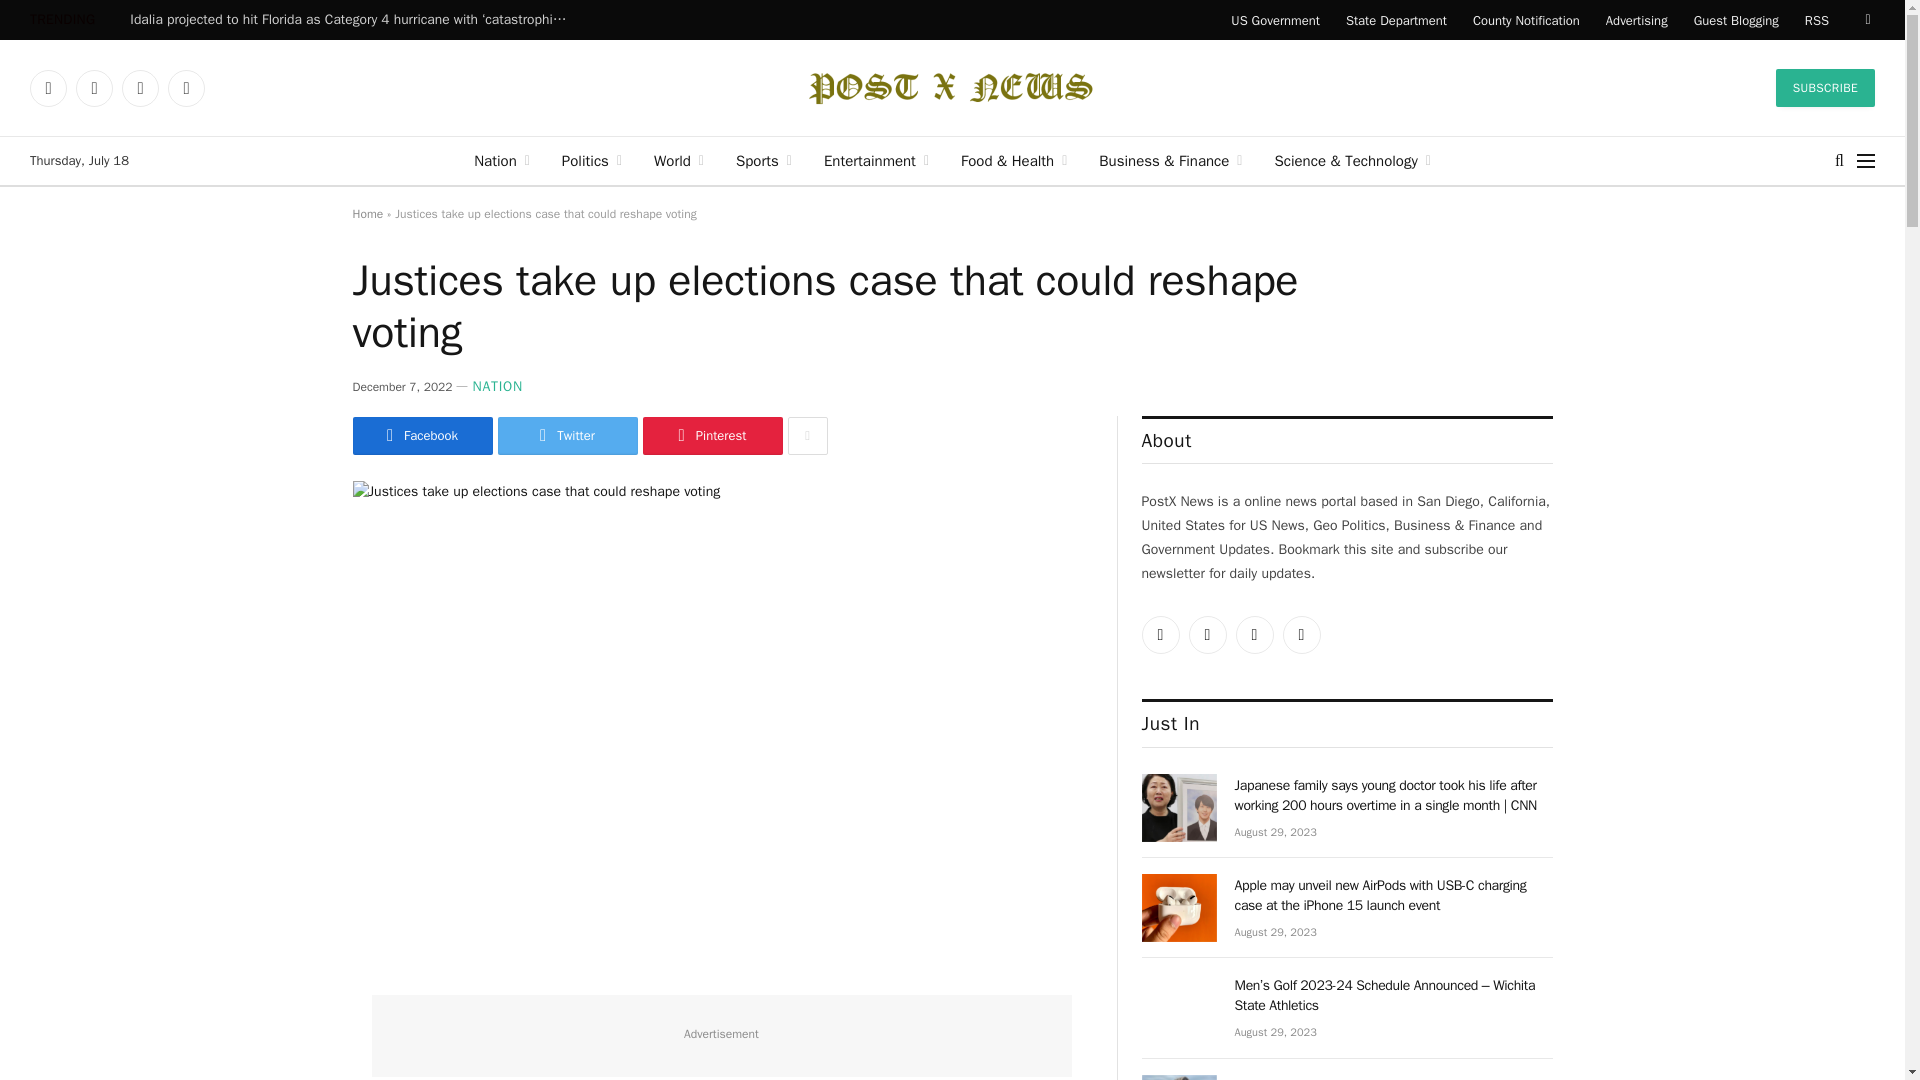  I want to click on Nation, so click(502, 160).